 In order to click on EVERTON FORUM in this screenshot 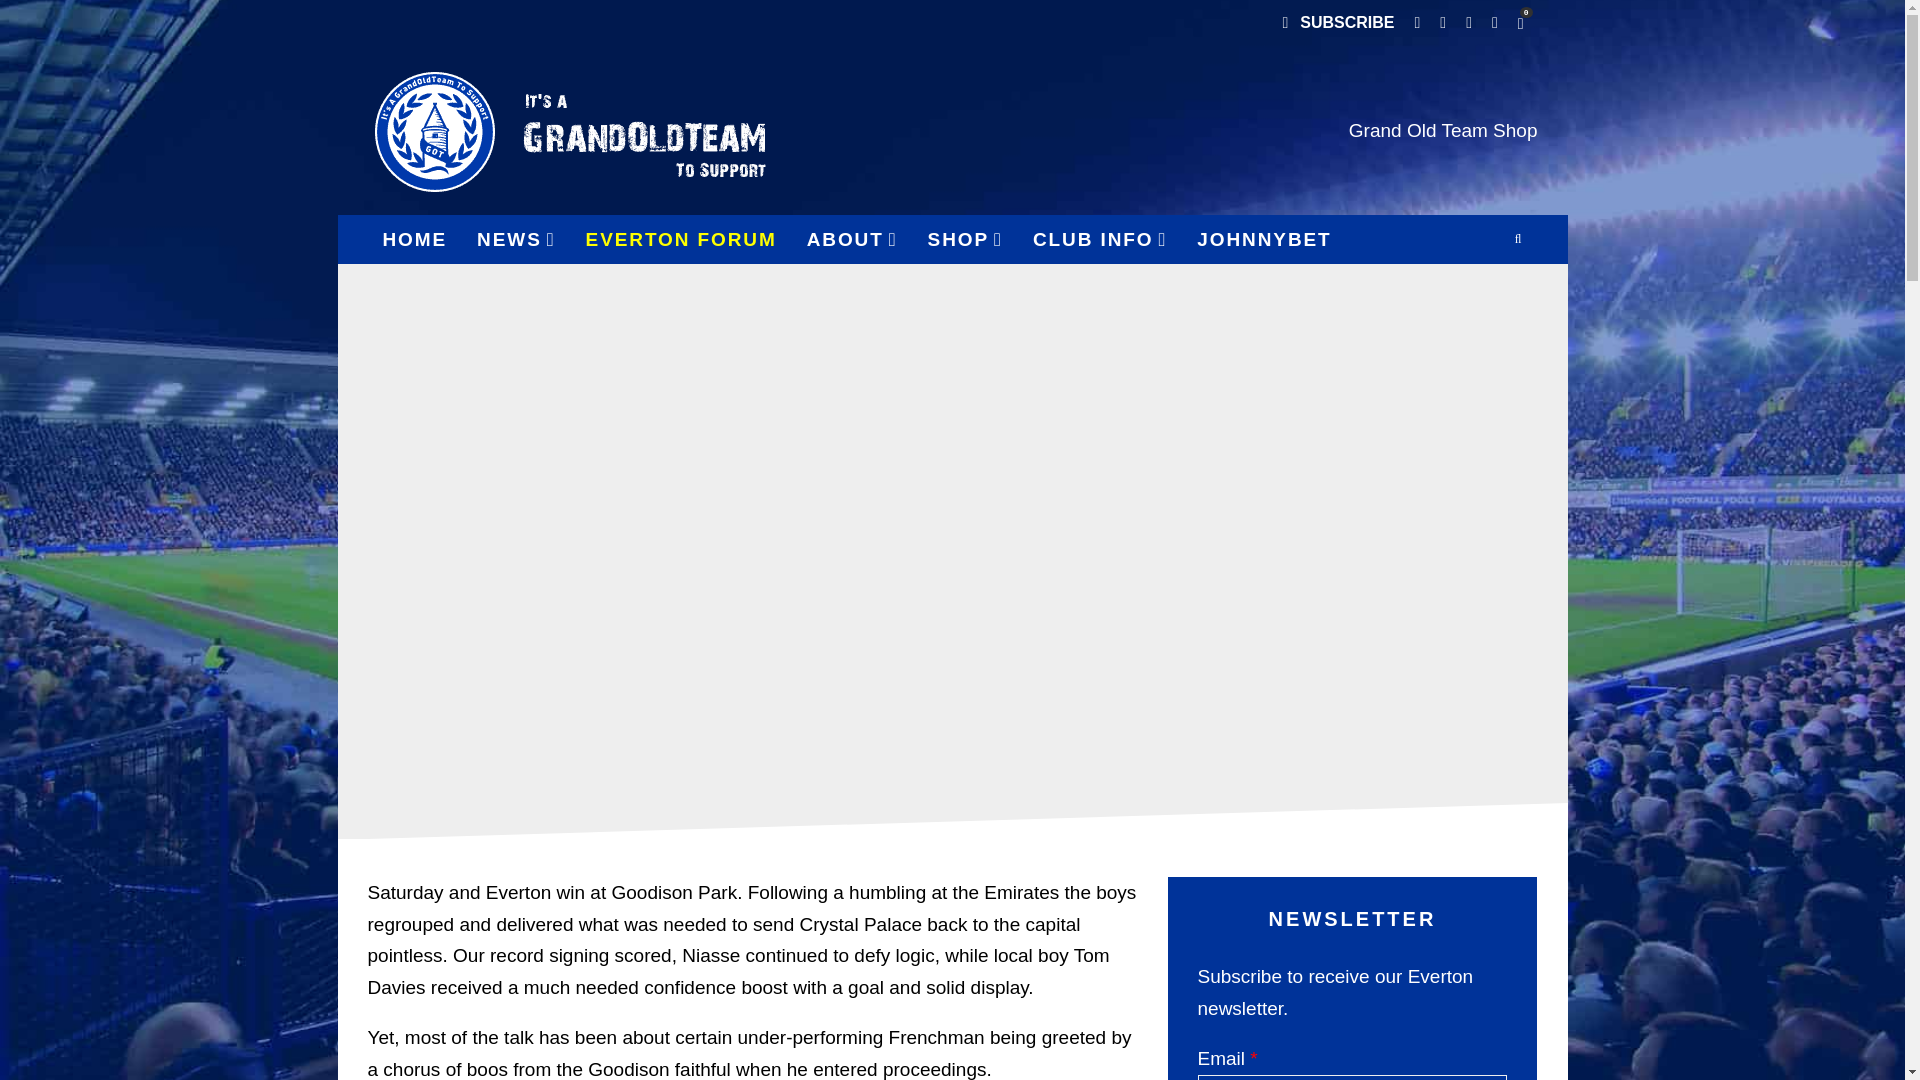, I will do `click(680, 239)`.